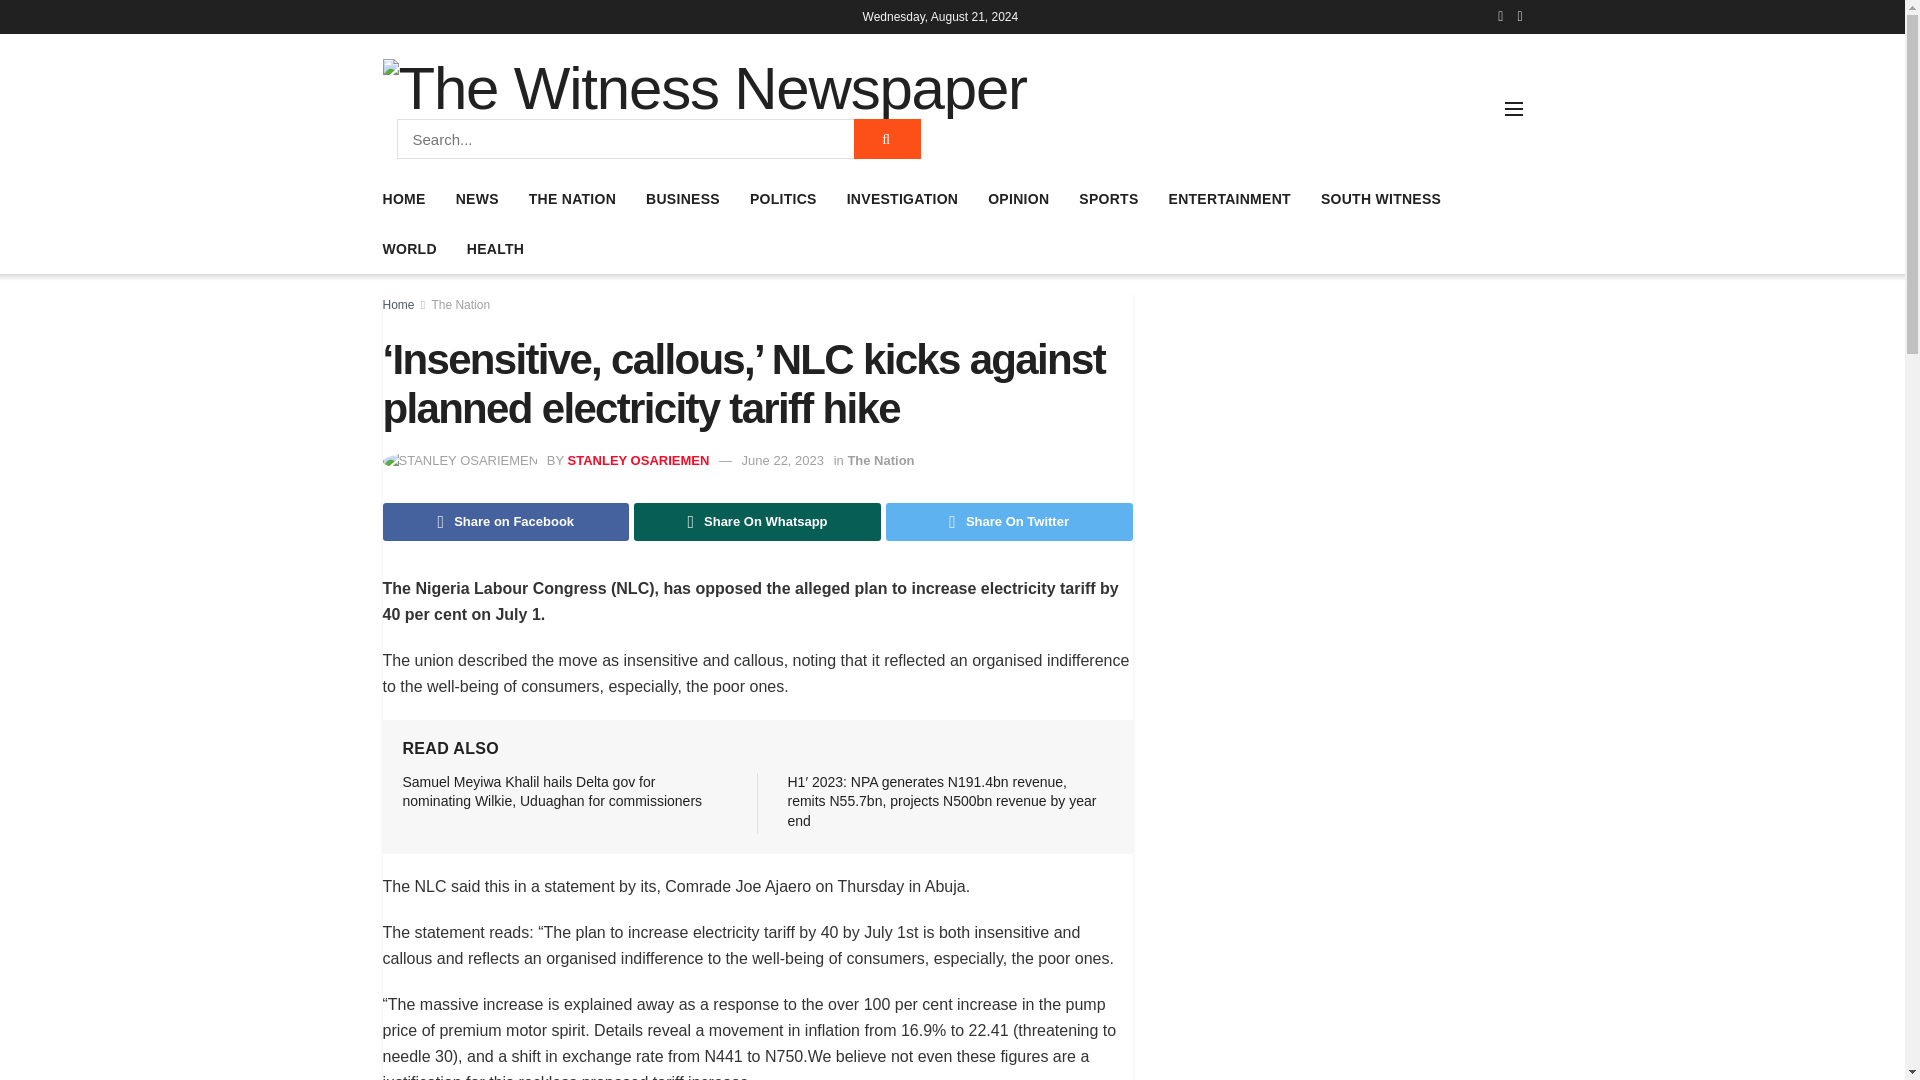 The image size is (1920, 1080). What do you see at coordinates (880, 460) in the screenshot?
I see `The Nation` at bounding box center [880, 460].